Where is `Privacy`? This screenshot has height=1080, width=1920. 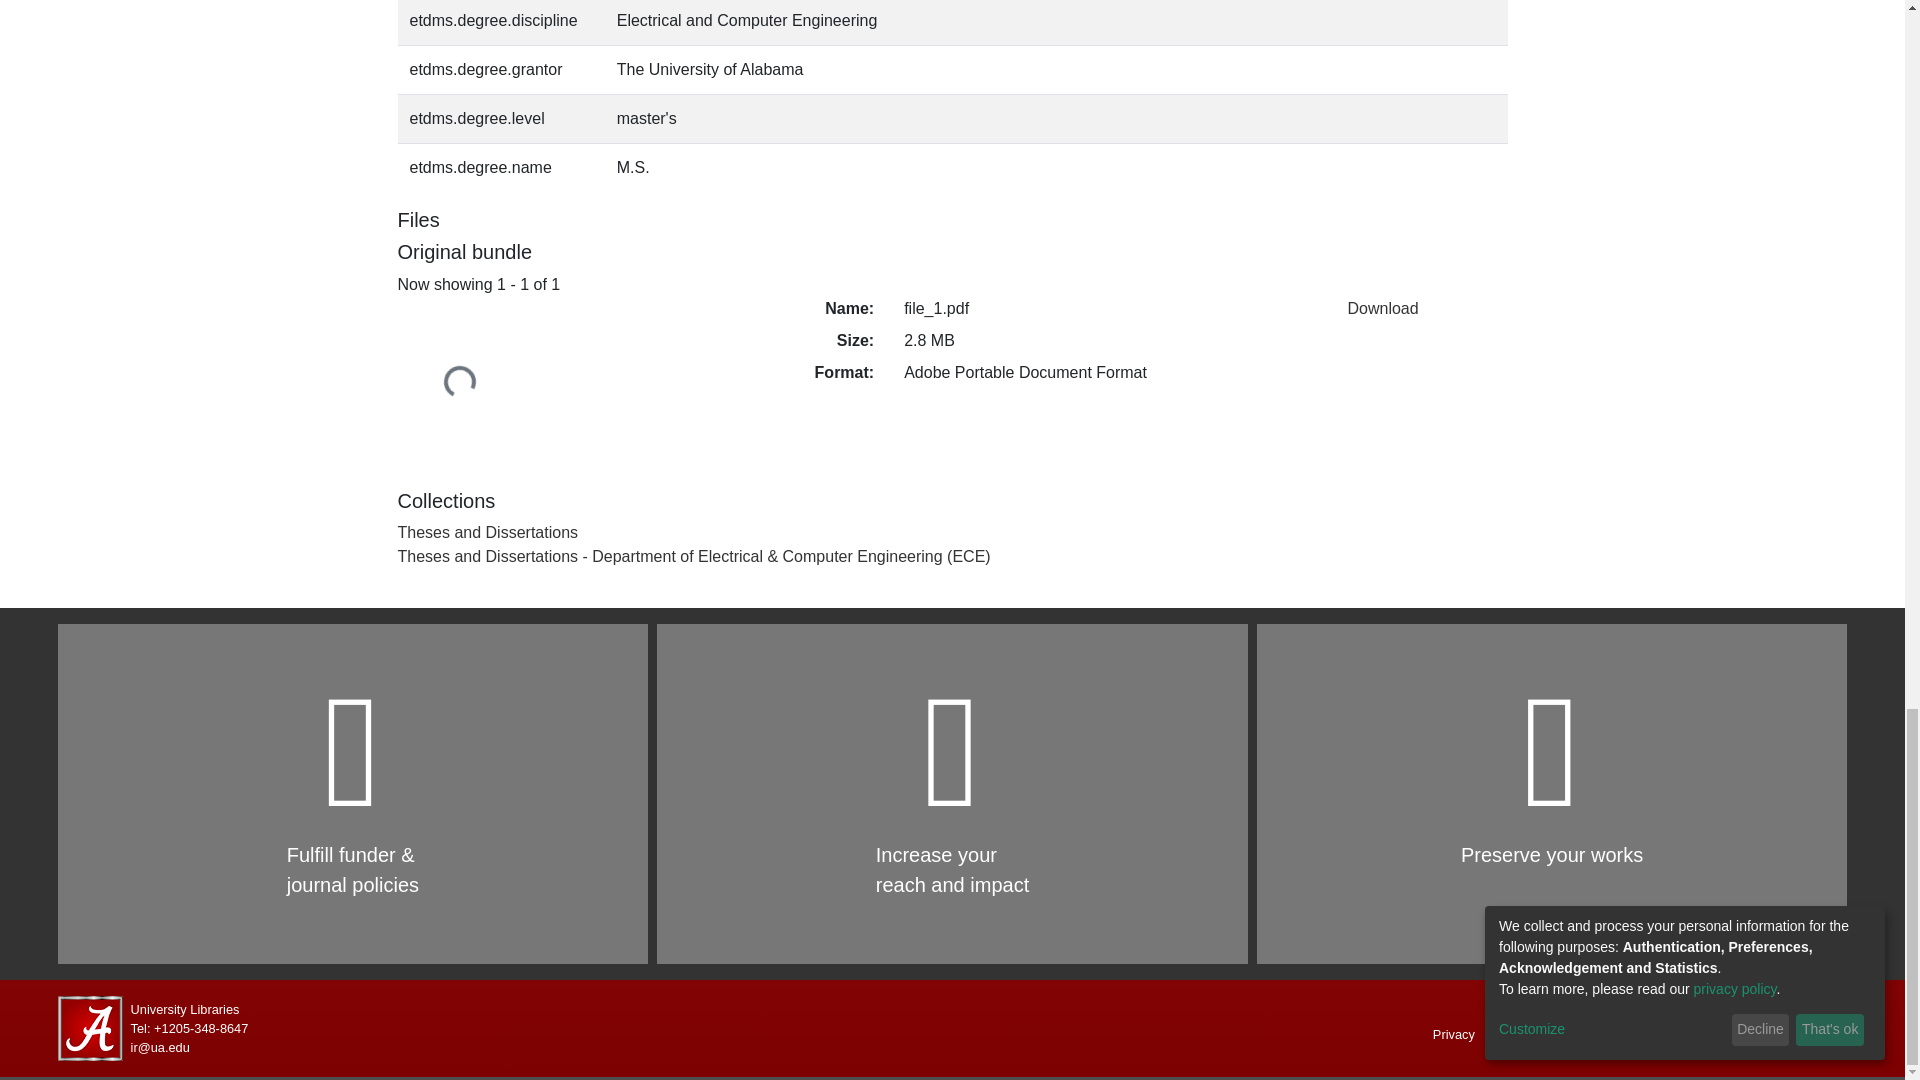
Privacy is located at coordinates (1454, 1034).